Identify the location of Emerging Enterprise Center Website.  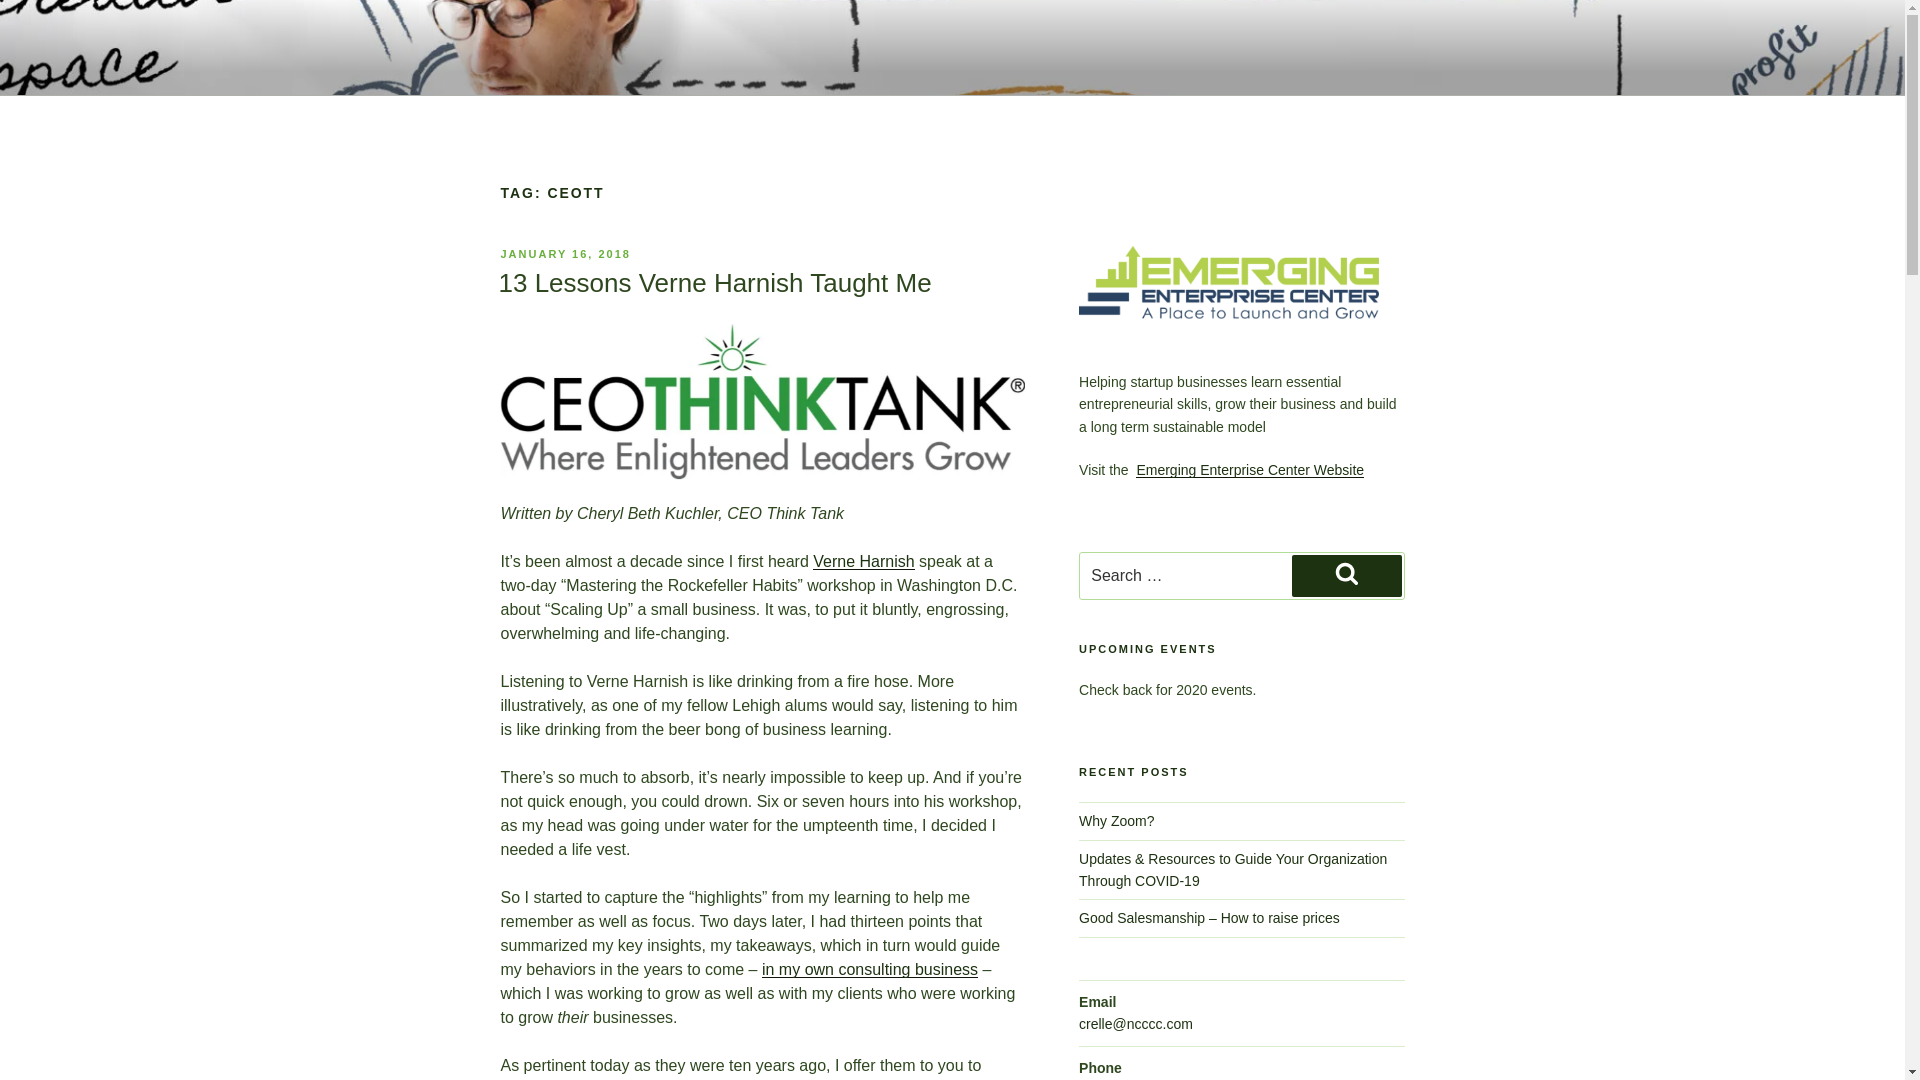
(1250, 470).